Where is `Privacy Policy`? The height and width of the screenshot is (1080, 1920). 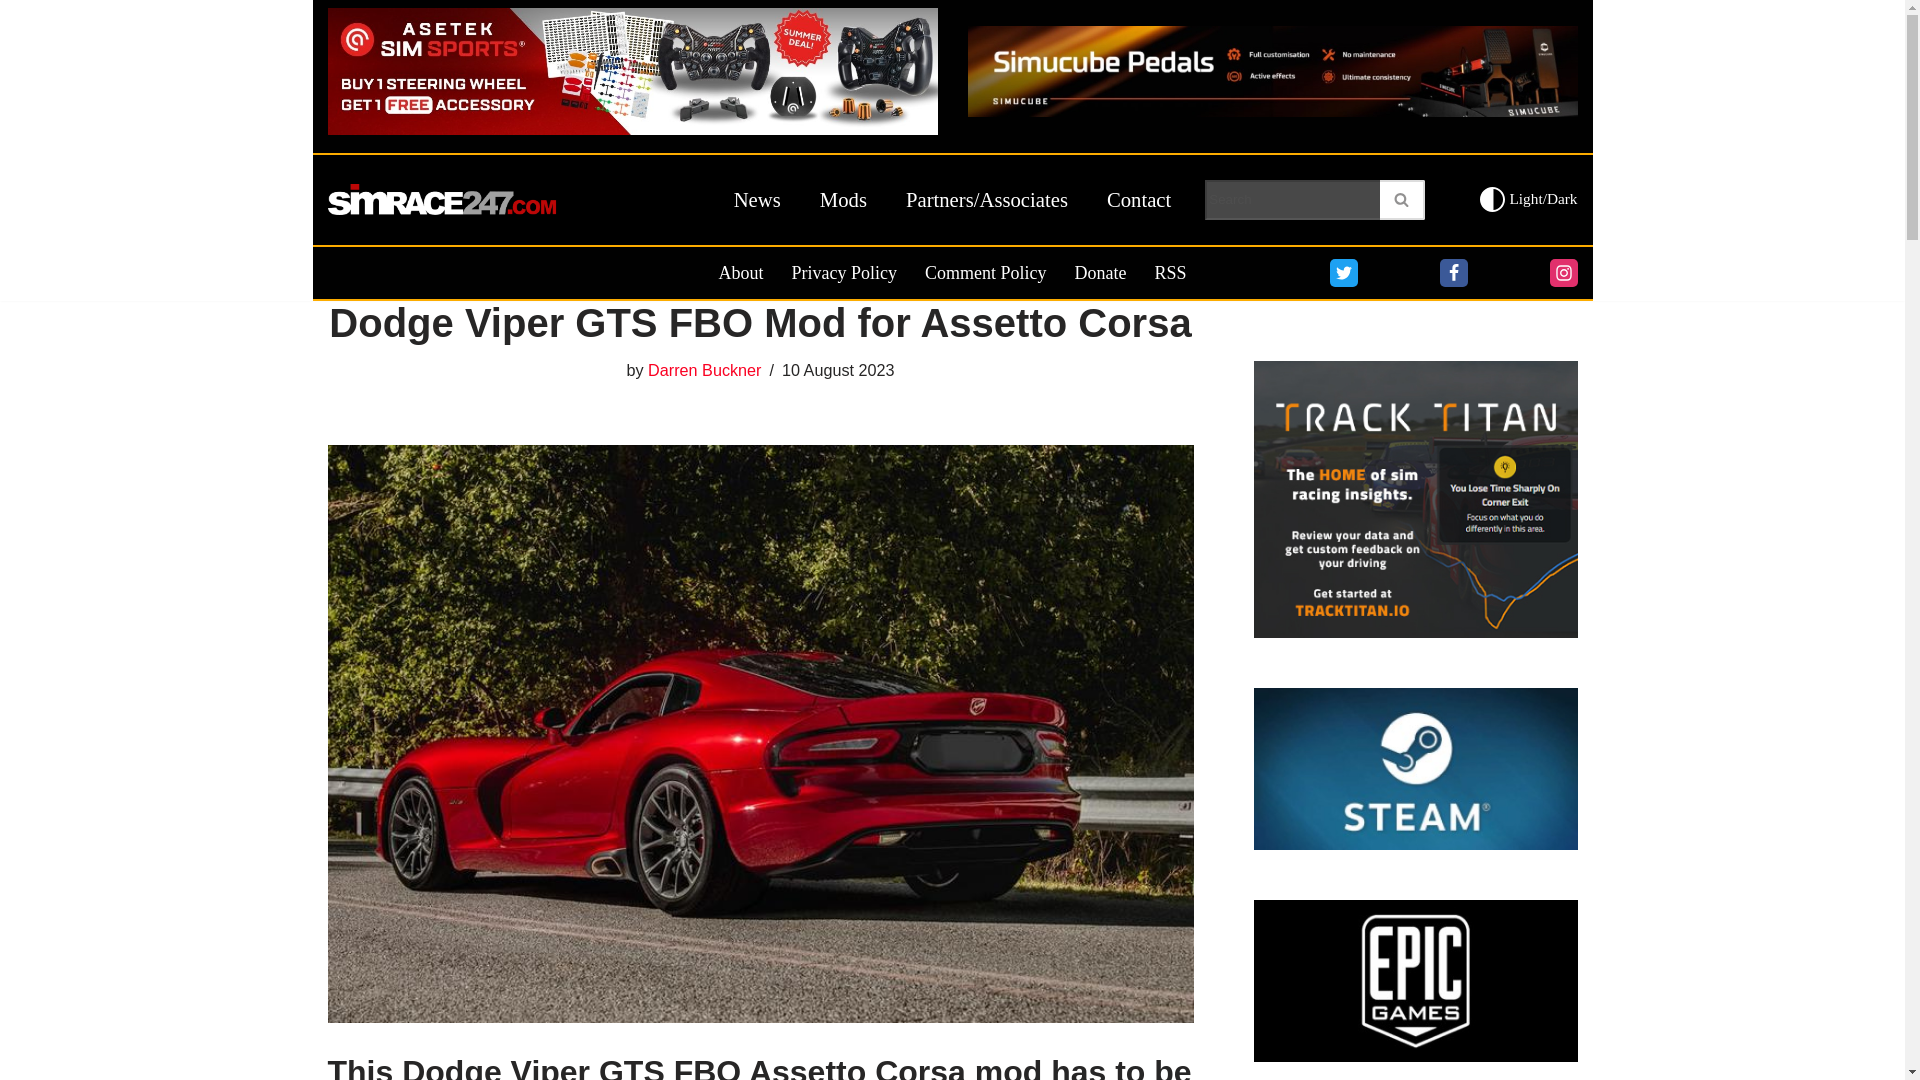
Privacy Policy is located at coordinates (844, 273).